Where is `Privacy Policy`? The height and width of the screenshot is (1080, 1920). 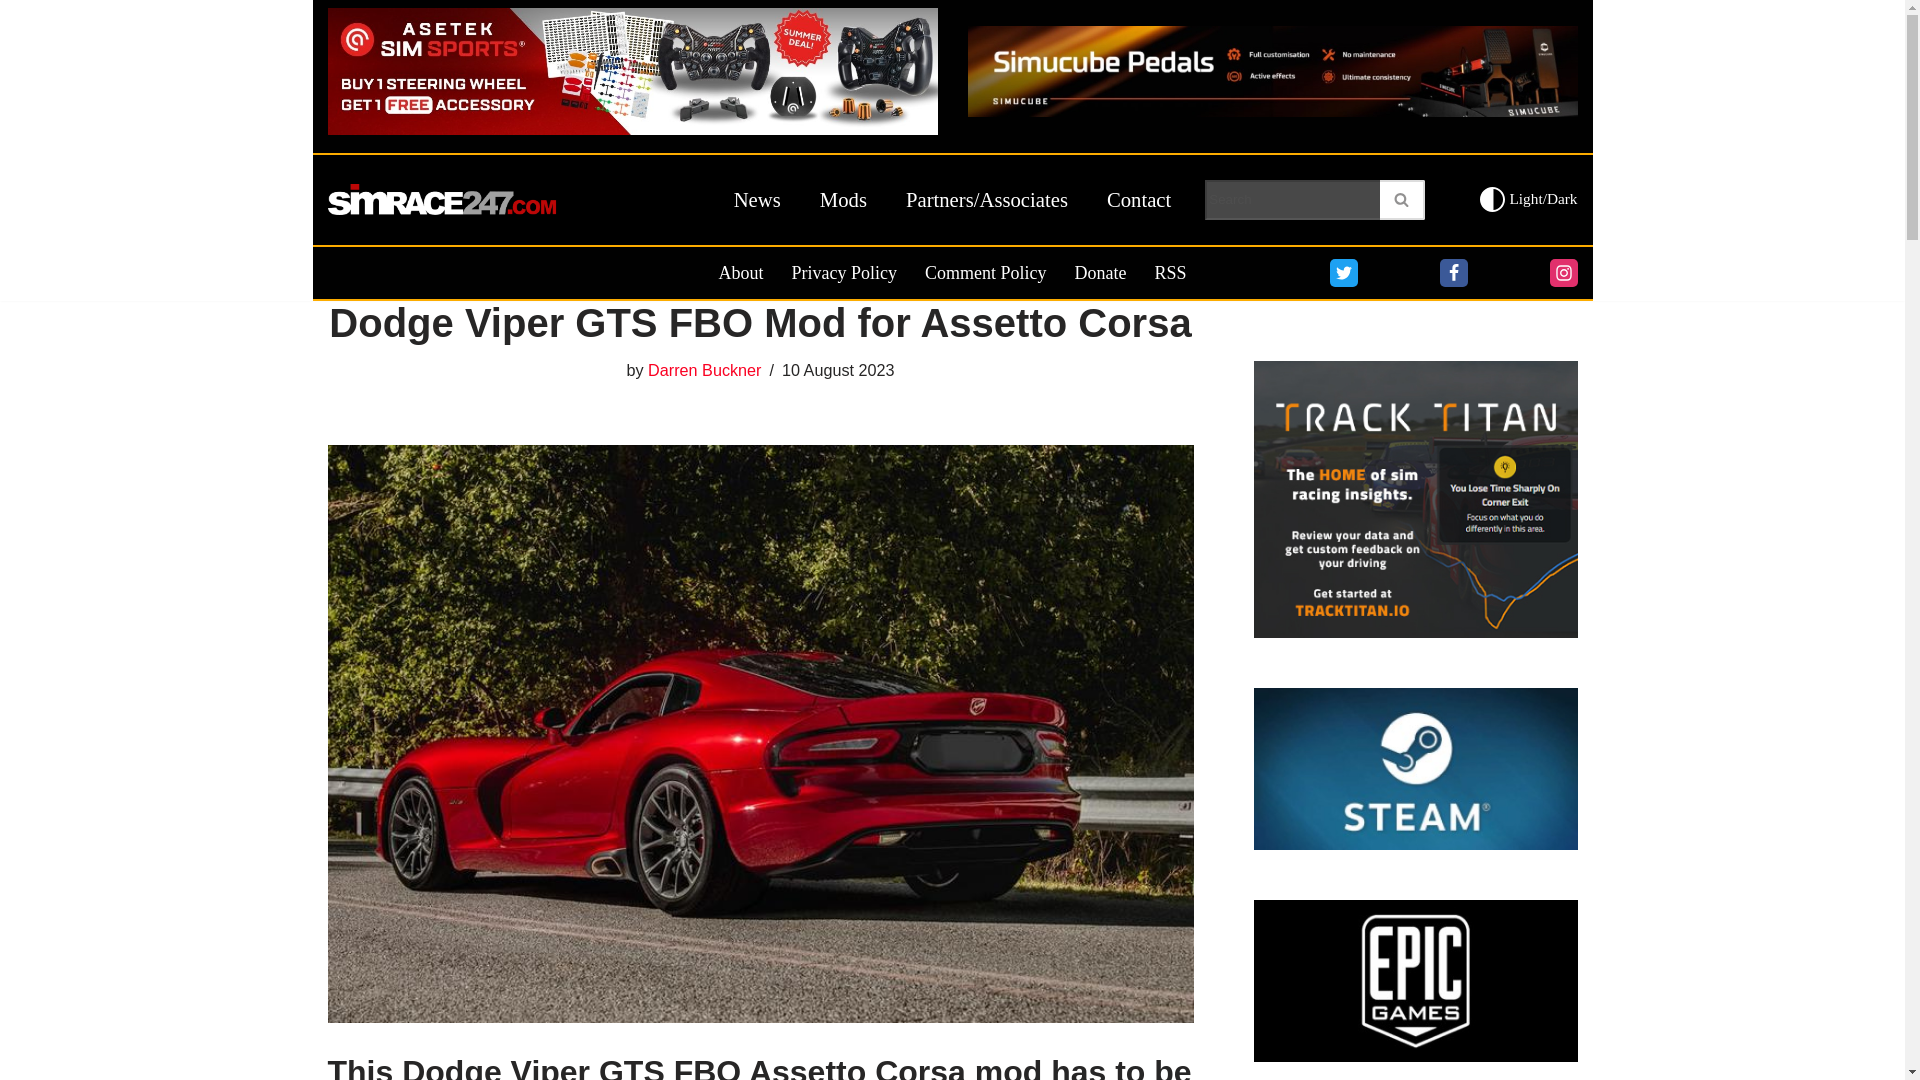
Privacy Policy is located at coordinates (844, 273).